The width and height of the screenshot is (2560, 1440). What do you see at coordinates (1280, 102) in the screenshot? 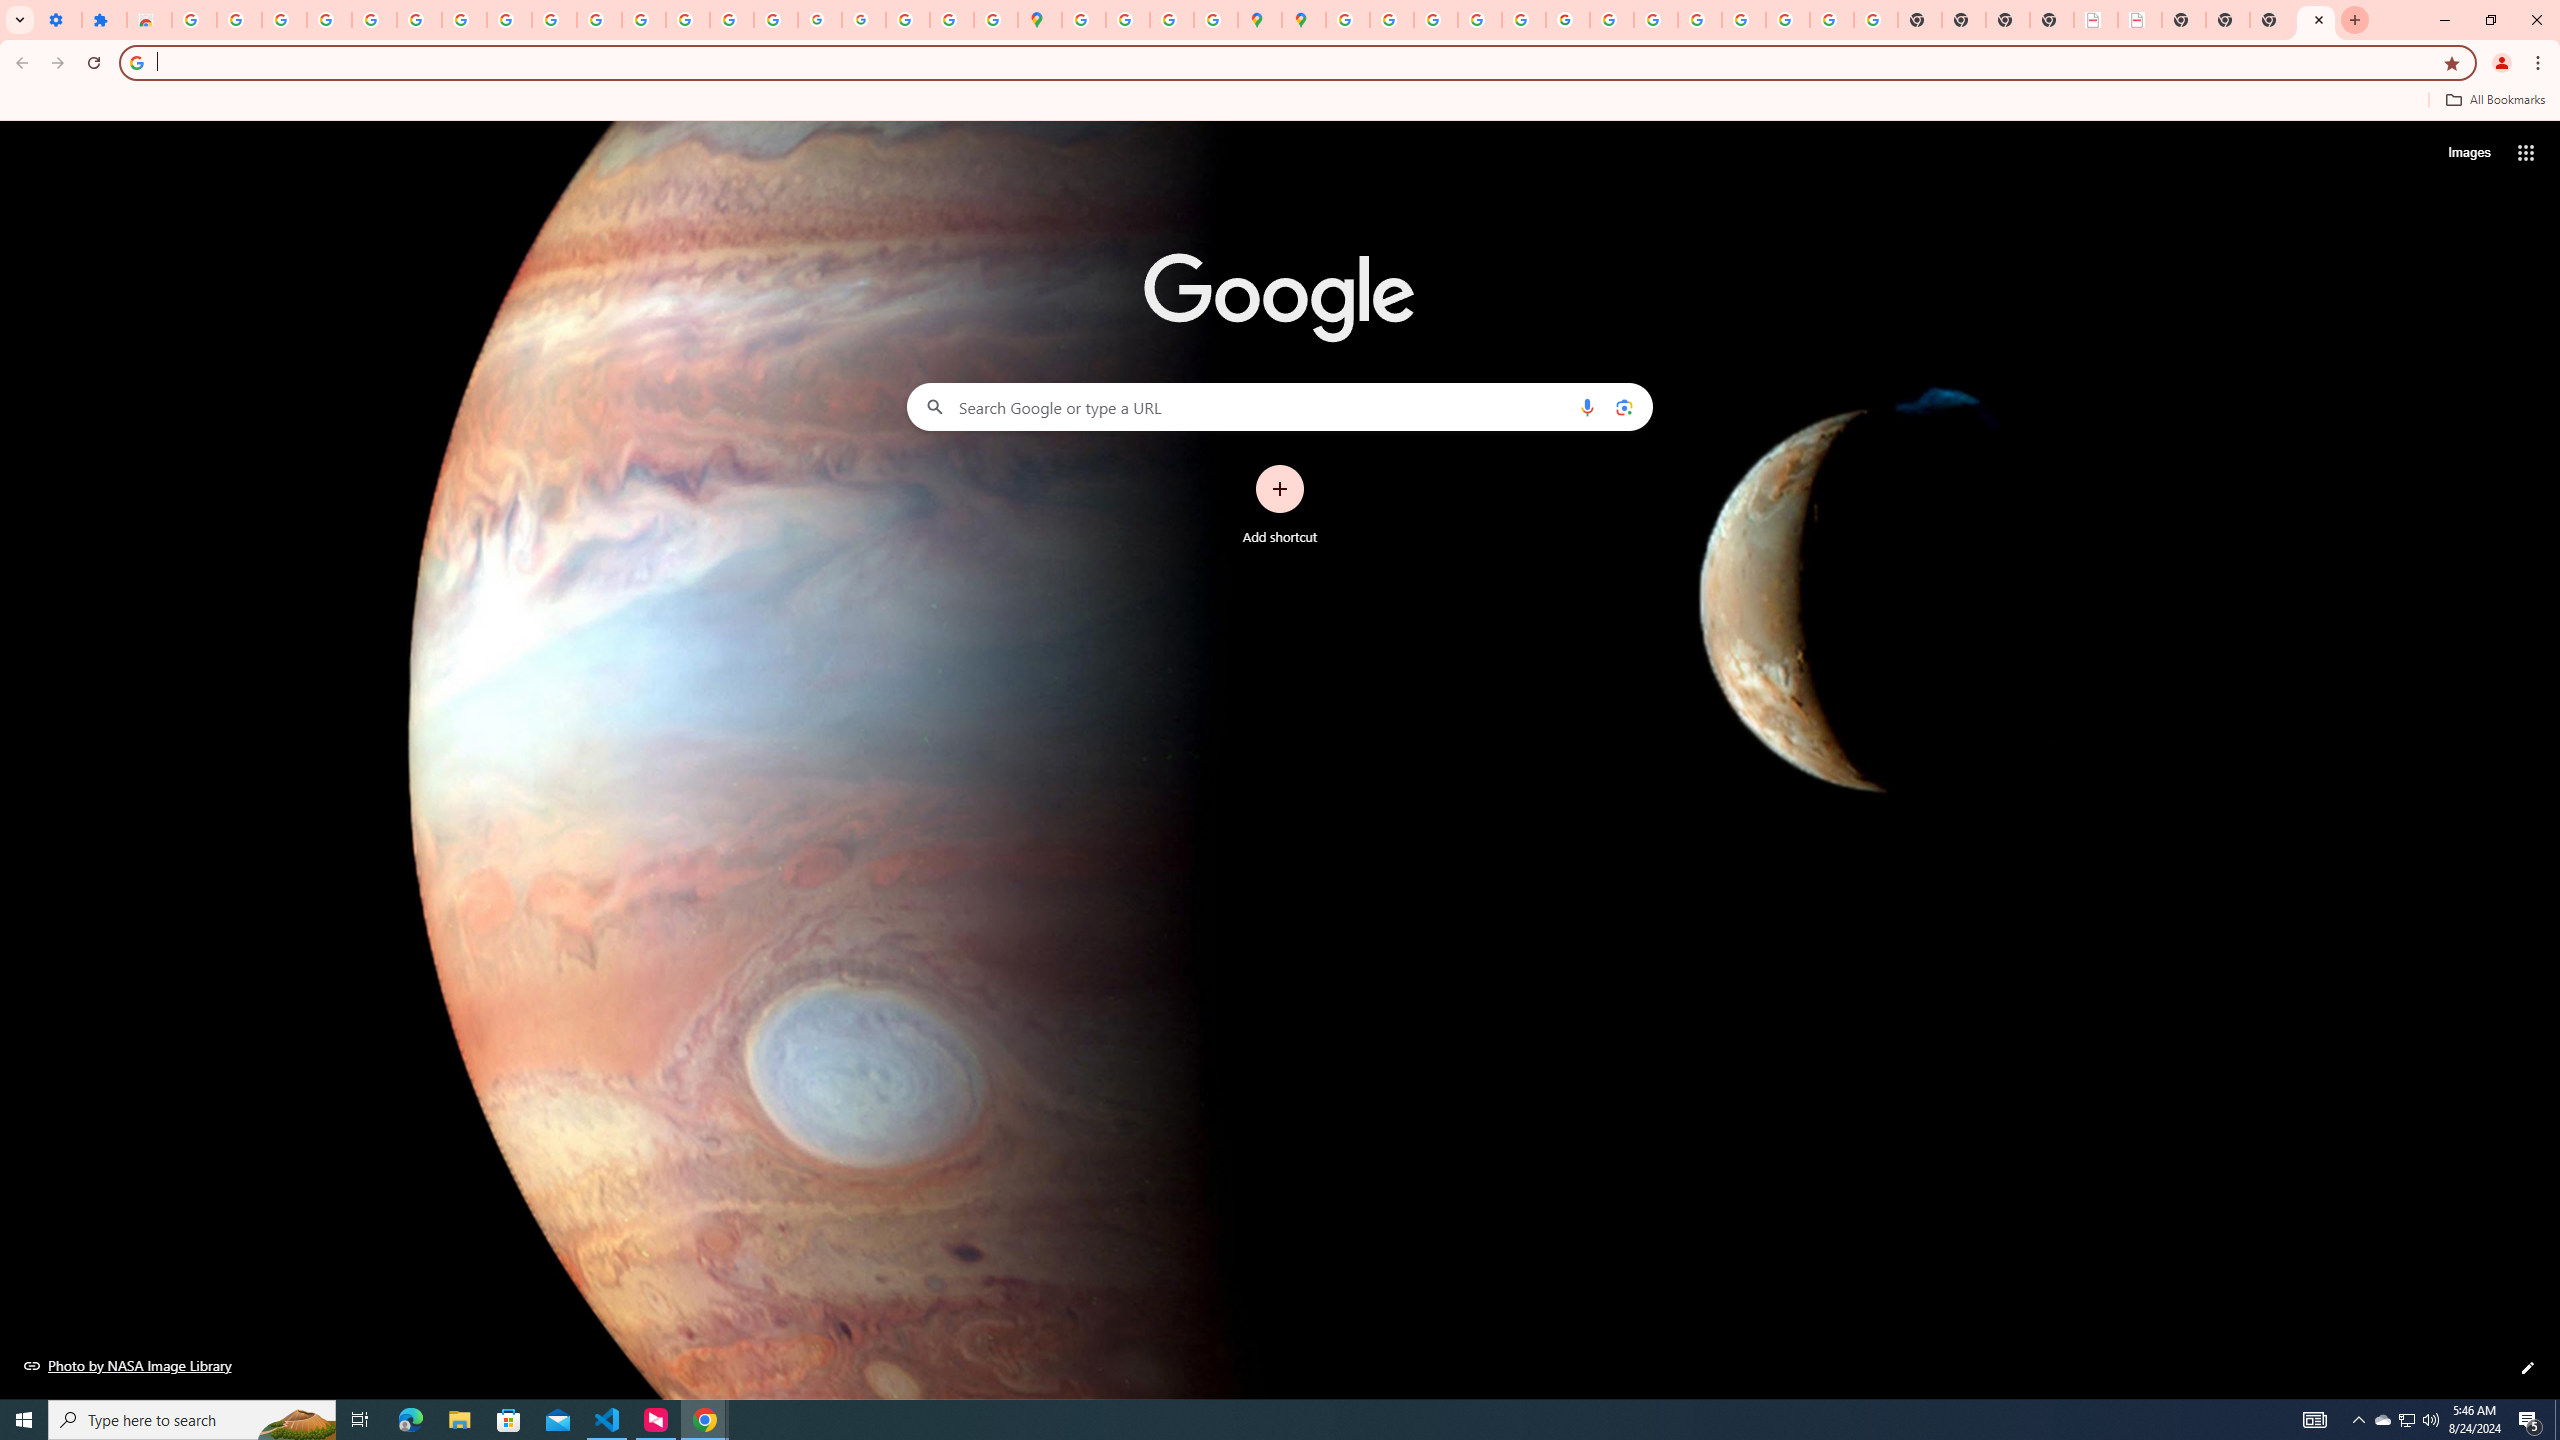
I see `Bookmarks` at bounding box center [1280, 102].